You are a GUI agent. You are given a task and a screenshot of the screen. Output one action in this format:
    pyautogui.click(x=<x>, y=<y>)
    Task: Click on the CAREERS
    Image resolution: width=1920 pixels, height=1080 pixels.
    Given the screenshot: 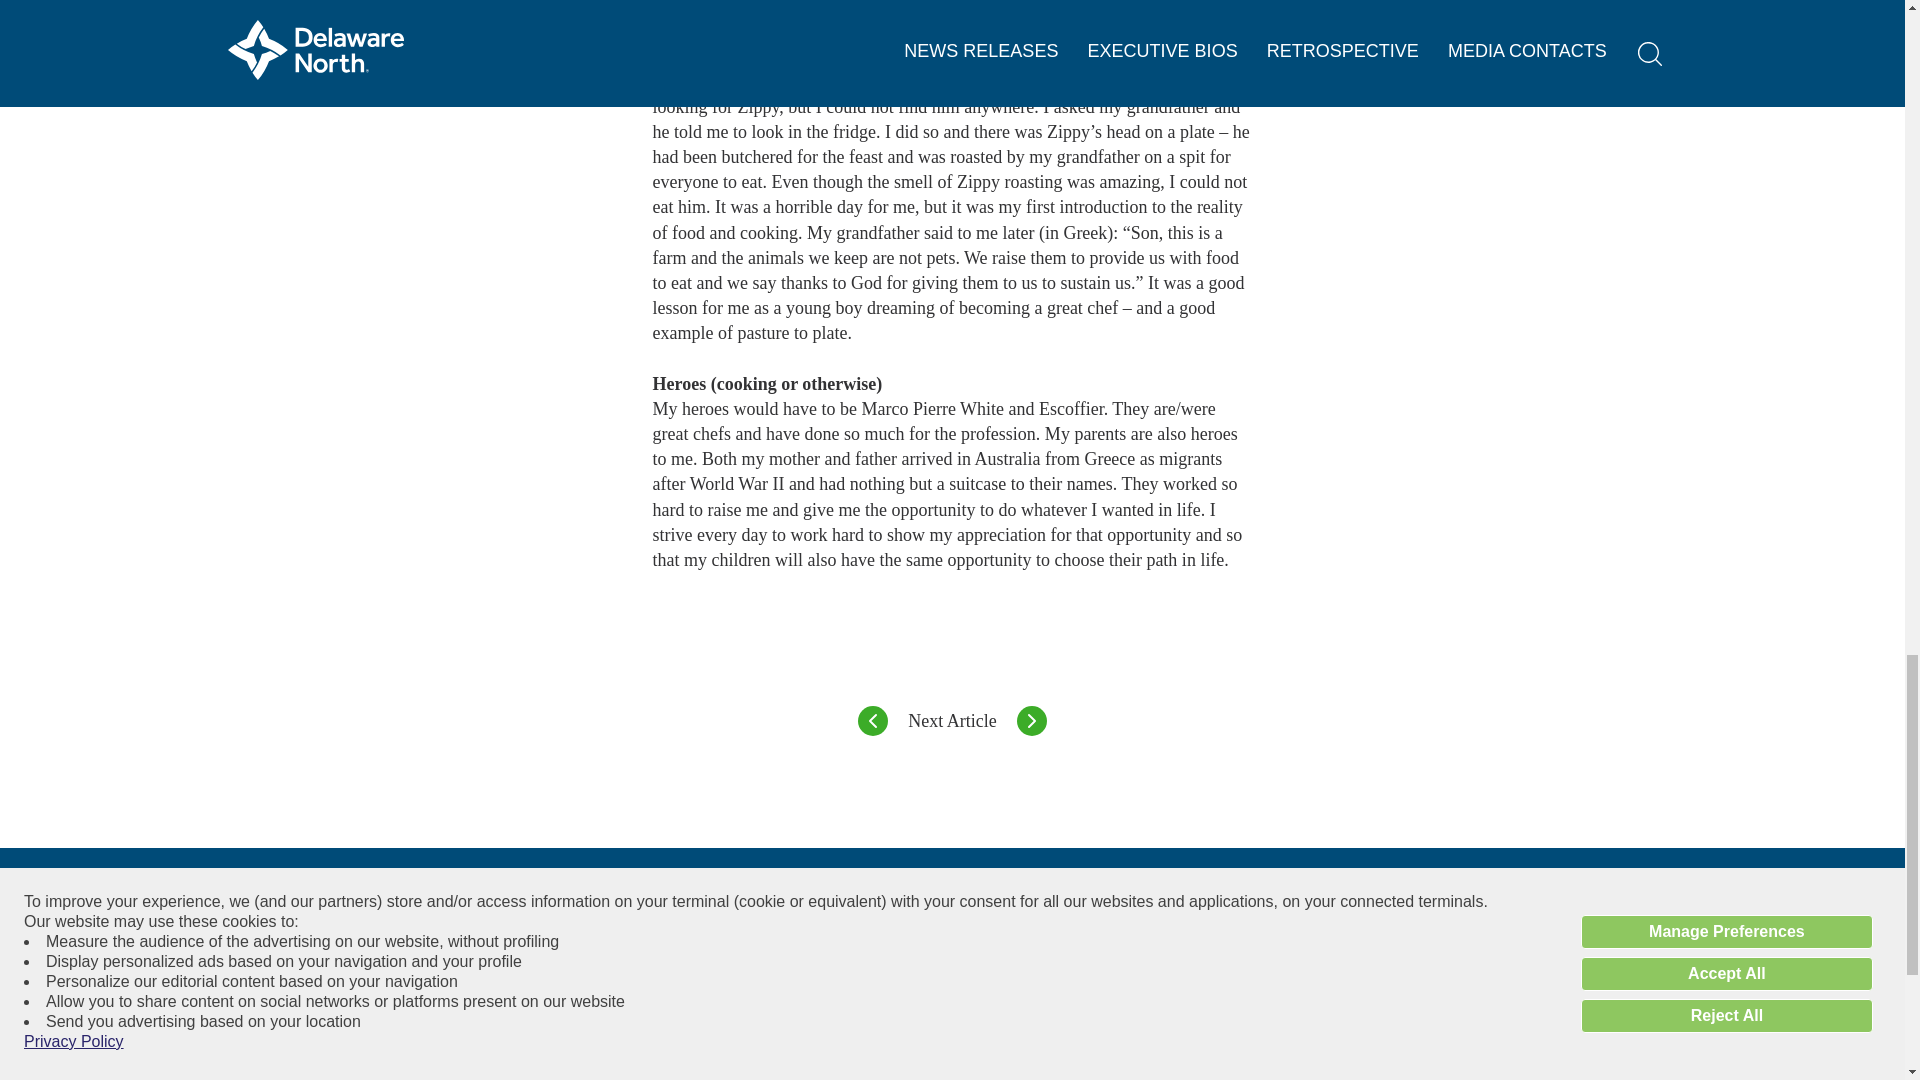 What is the action you would take?
    pyautogui.click(x=940, y=1070)
    